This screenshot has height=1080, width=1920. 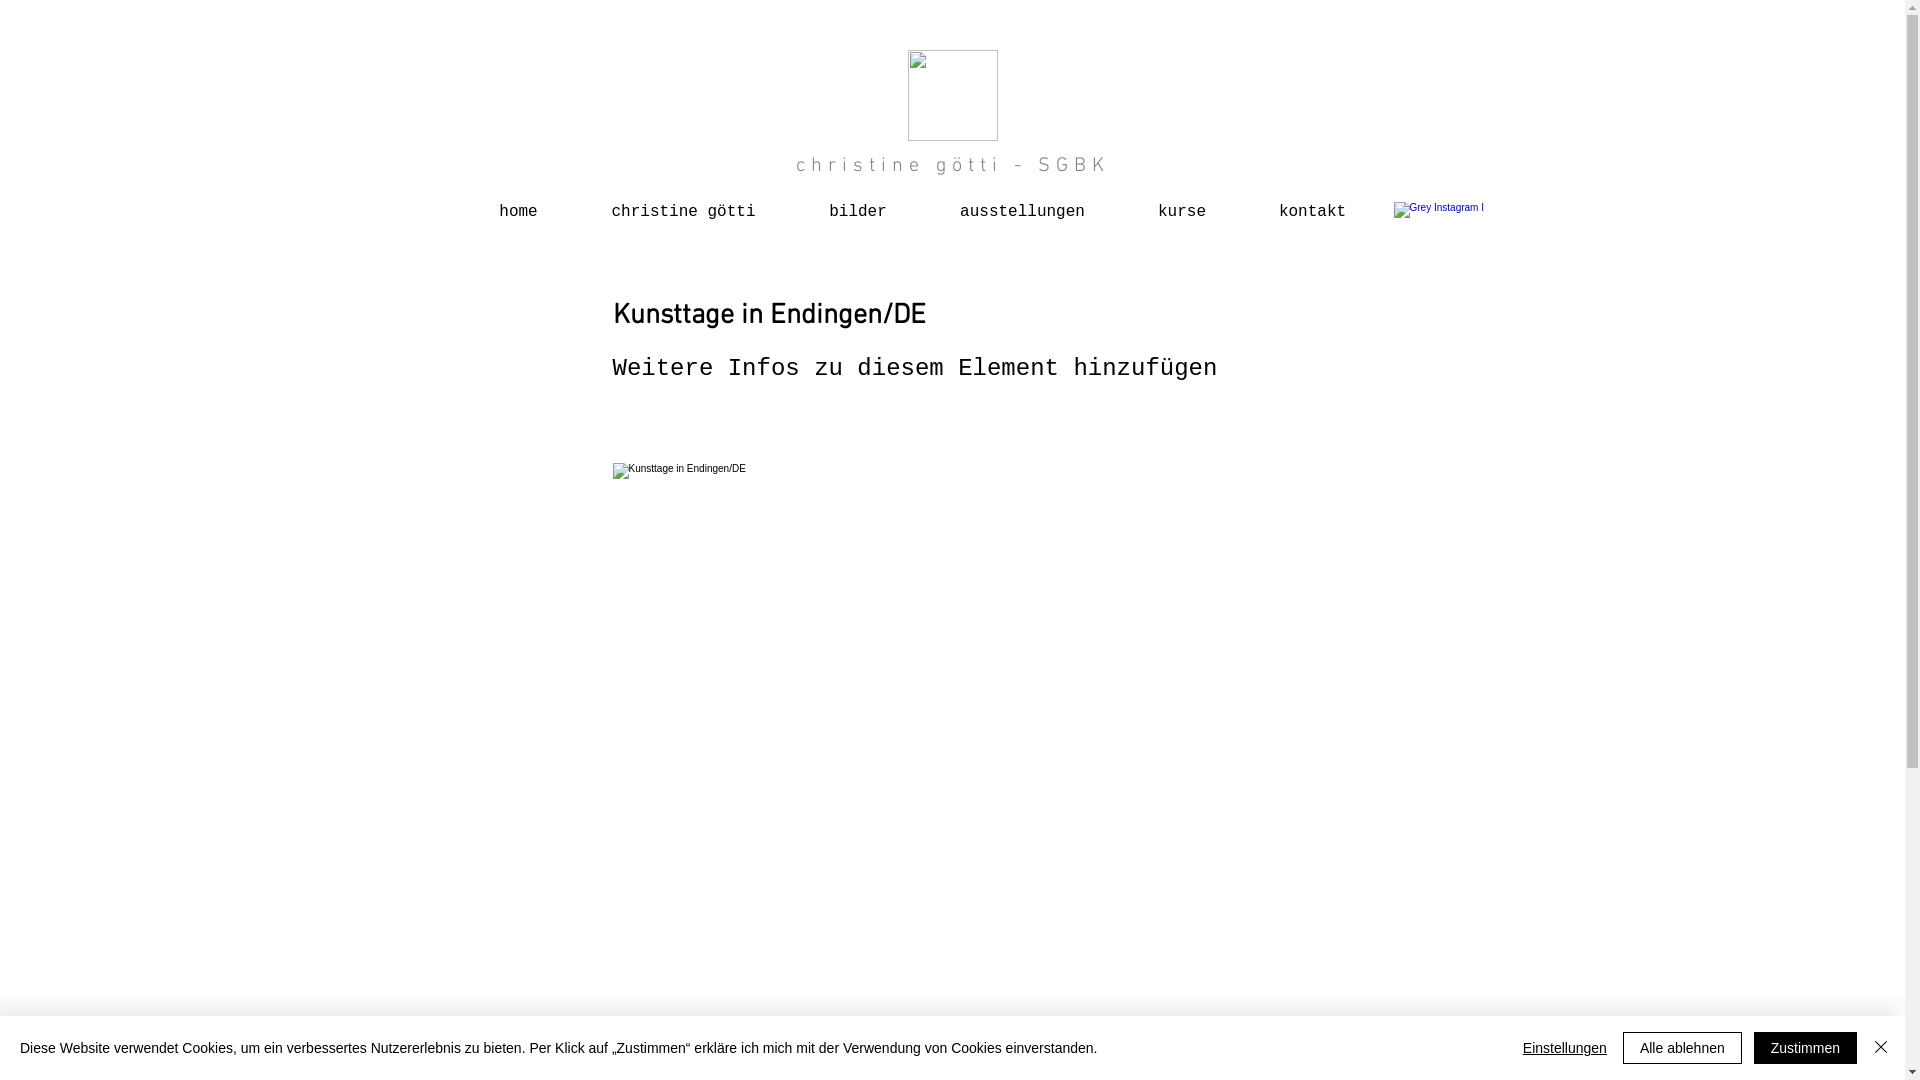 What do you see at coordinates (858, 204) in the screenshot?
I see `bilder` at bounding box center [858, 204].